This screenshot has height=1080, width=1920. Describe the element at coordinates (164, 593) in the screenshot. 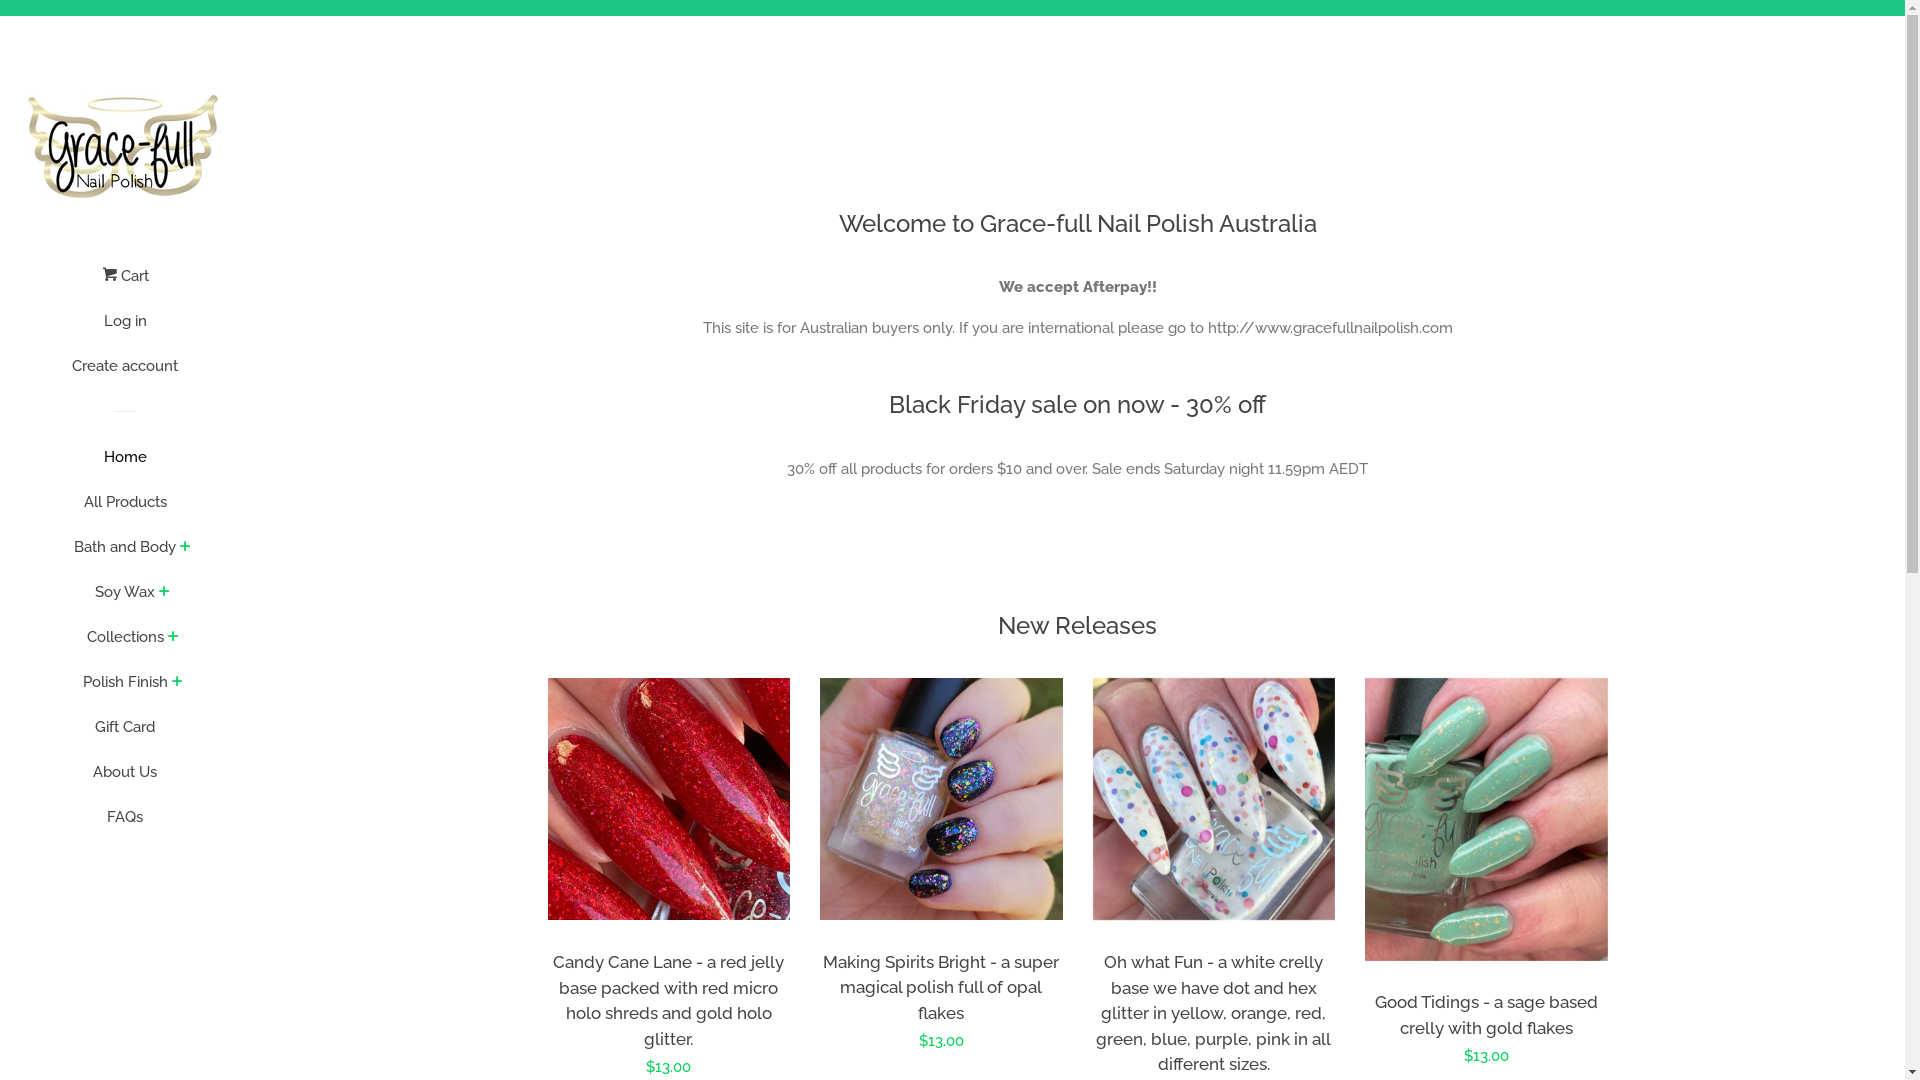

I see `expand` at that location.